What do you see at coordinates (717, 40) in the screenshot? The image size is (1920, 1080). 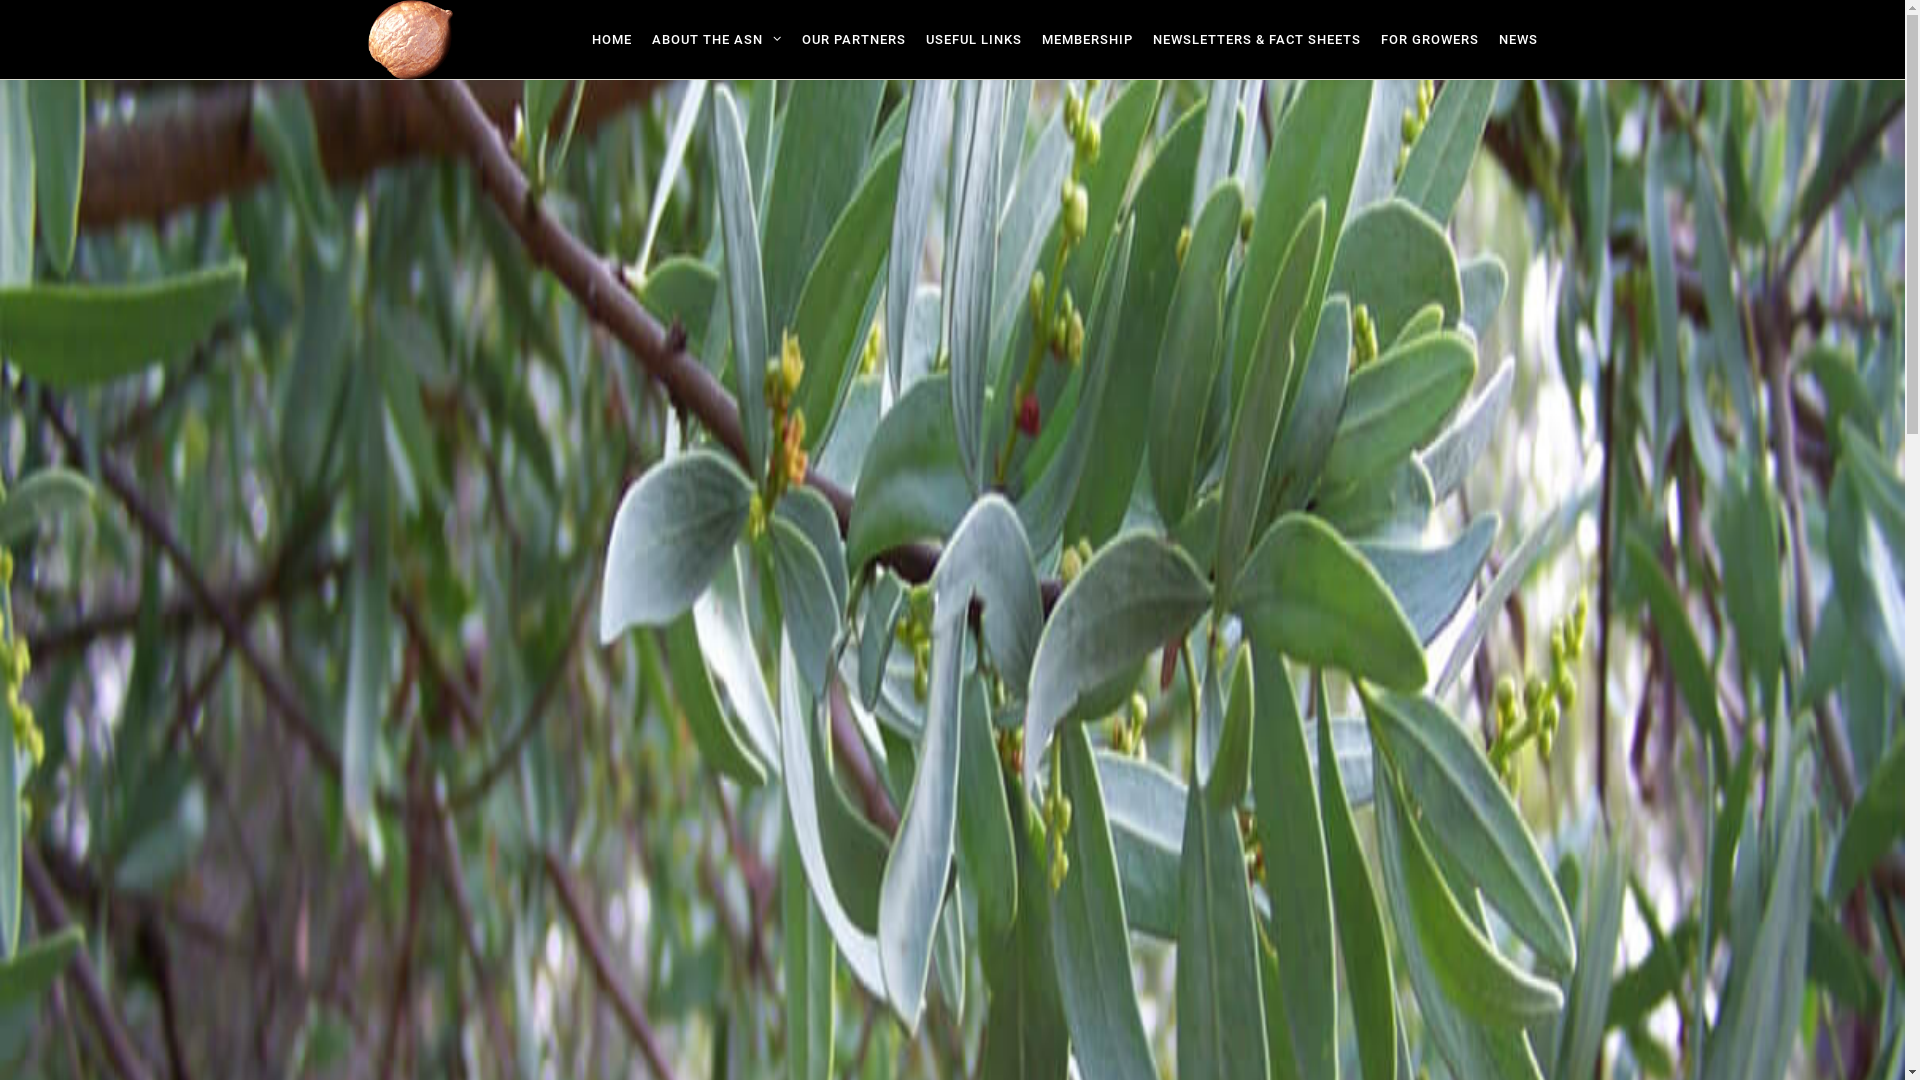 I see `ABOUT THE ASN` at bounding box center [717, 40].